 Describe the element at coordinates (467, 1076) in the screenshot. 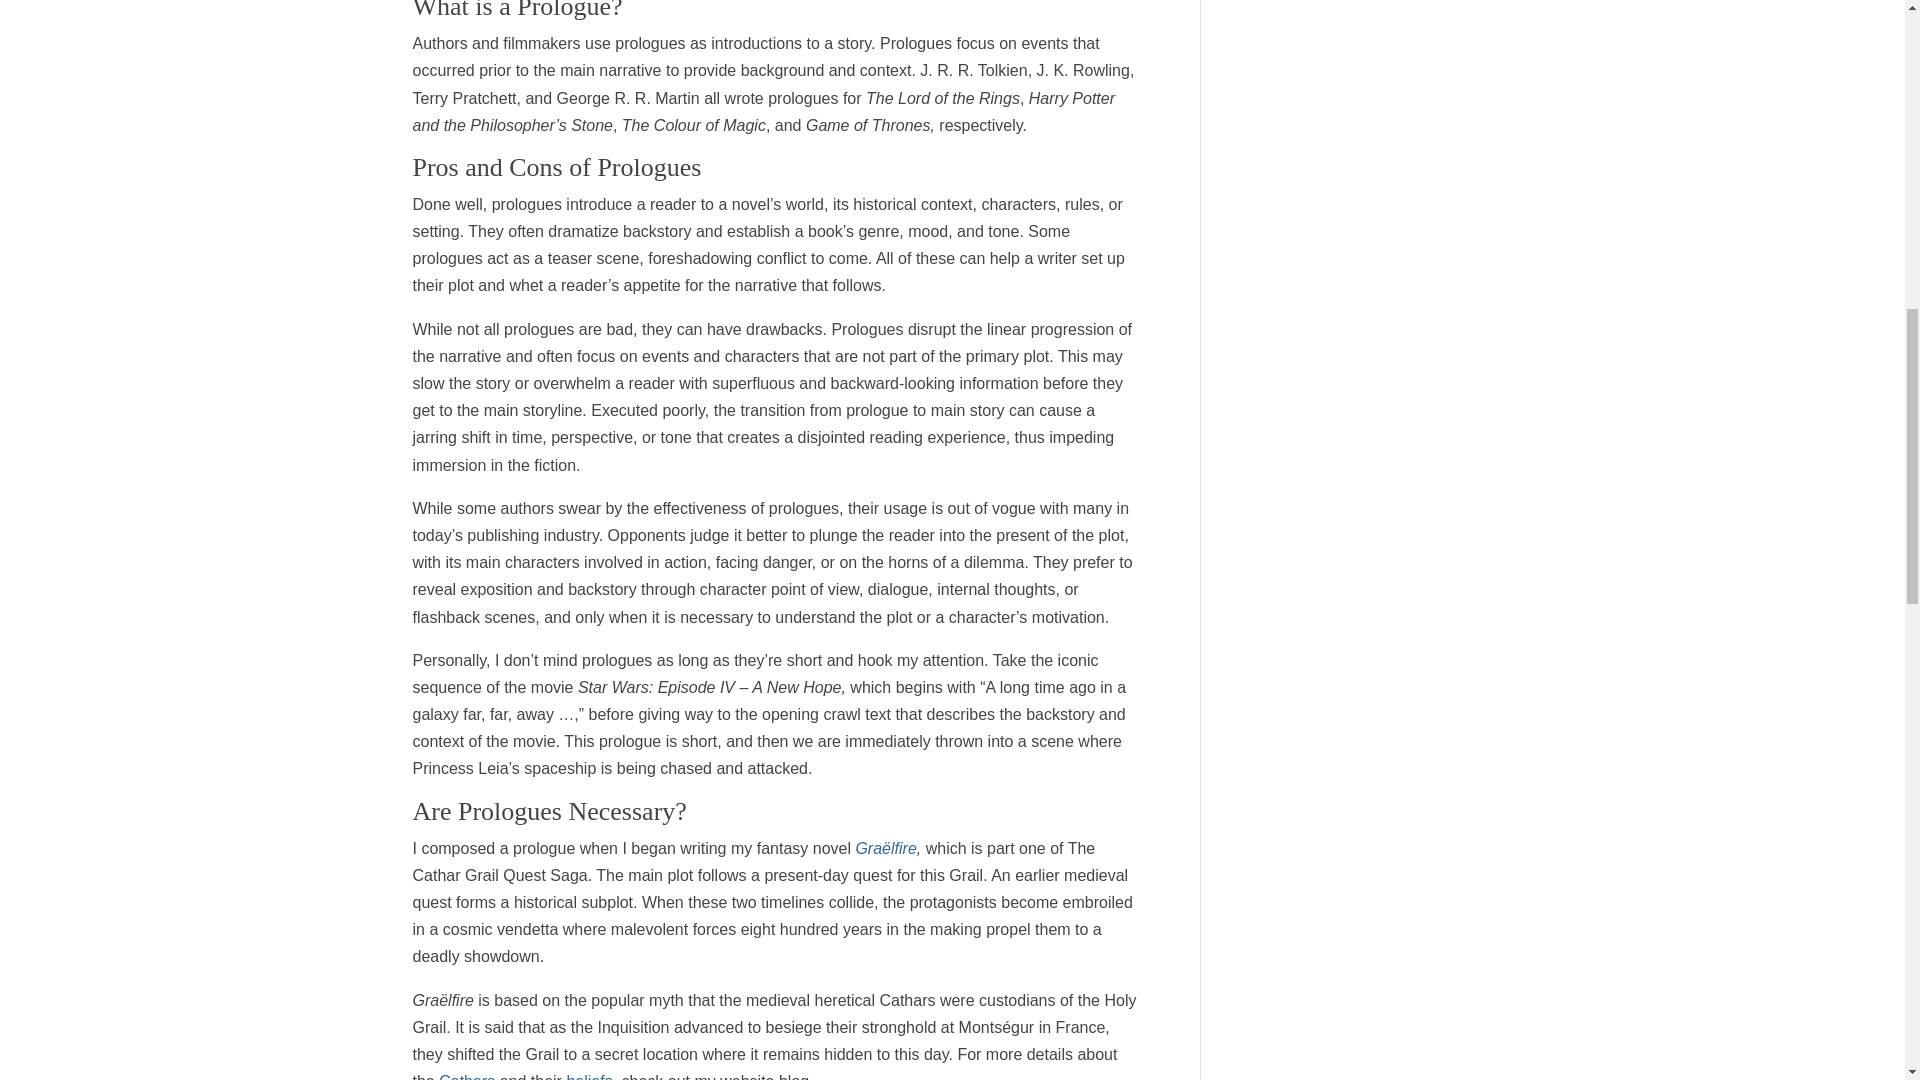

I see `Cathars` at that location.